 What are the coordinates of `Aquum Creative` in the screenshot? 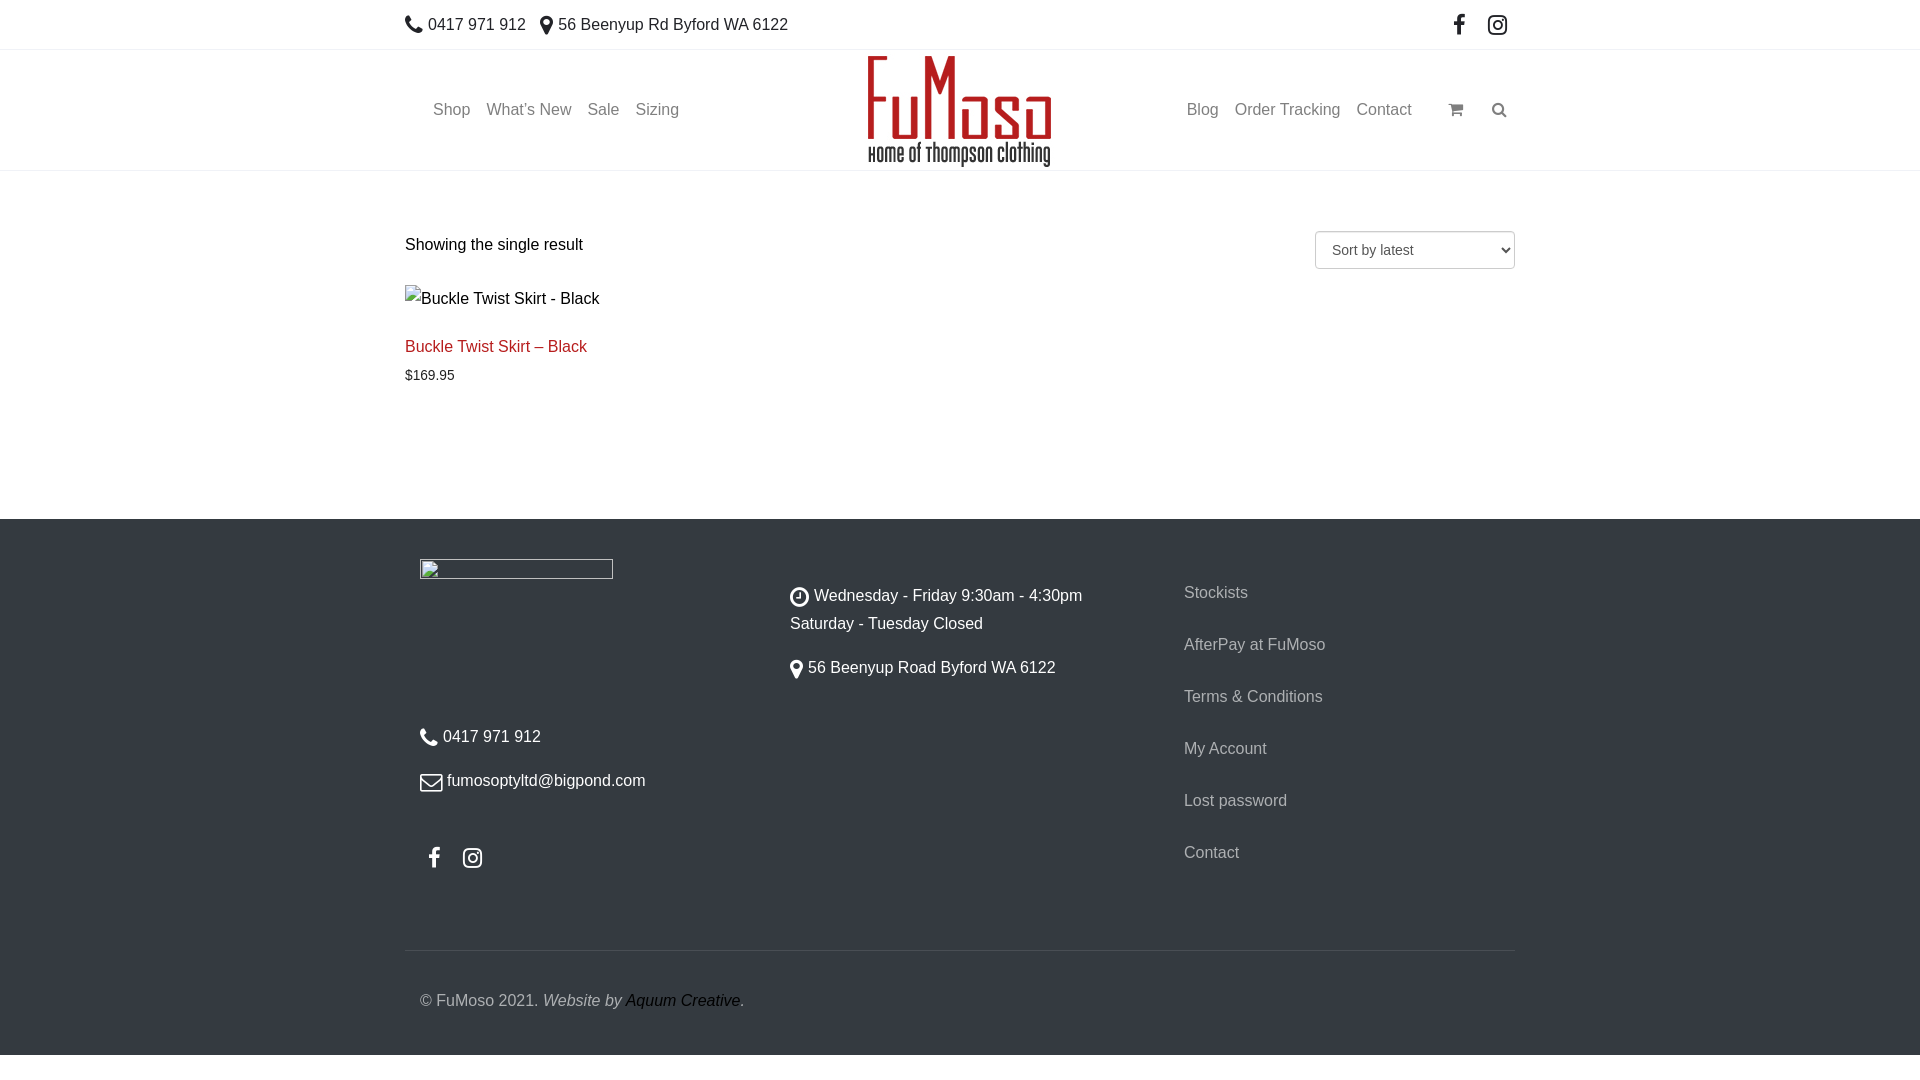 It's located at (684, 1000).